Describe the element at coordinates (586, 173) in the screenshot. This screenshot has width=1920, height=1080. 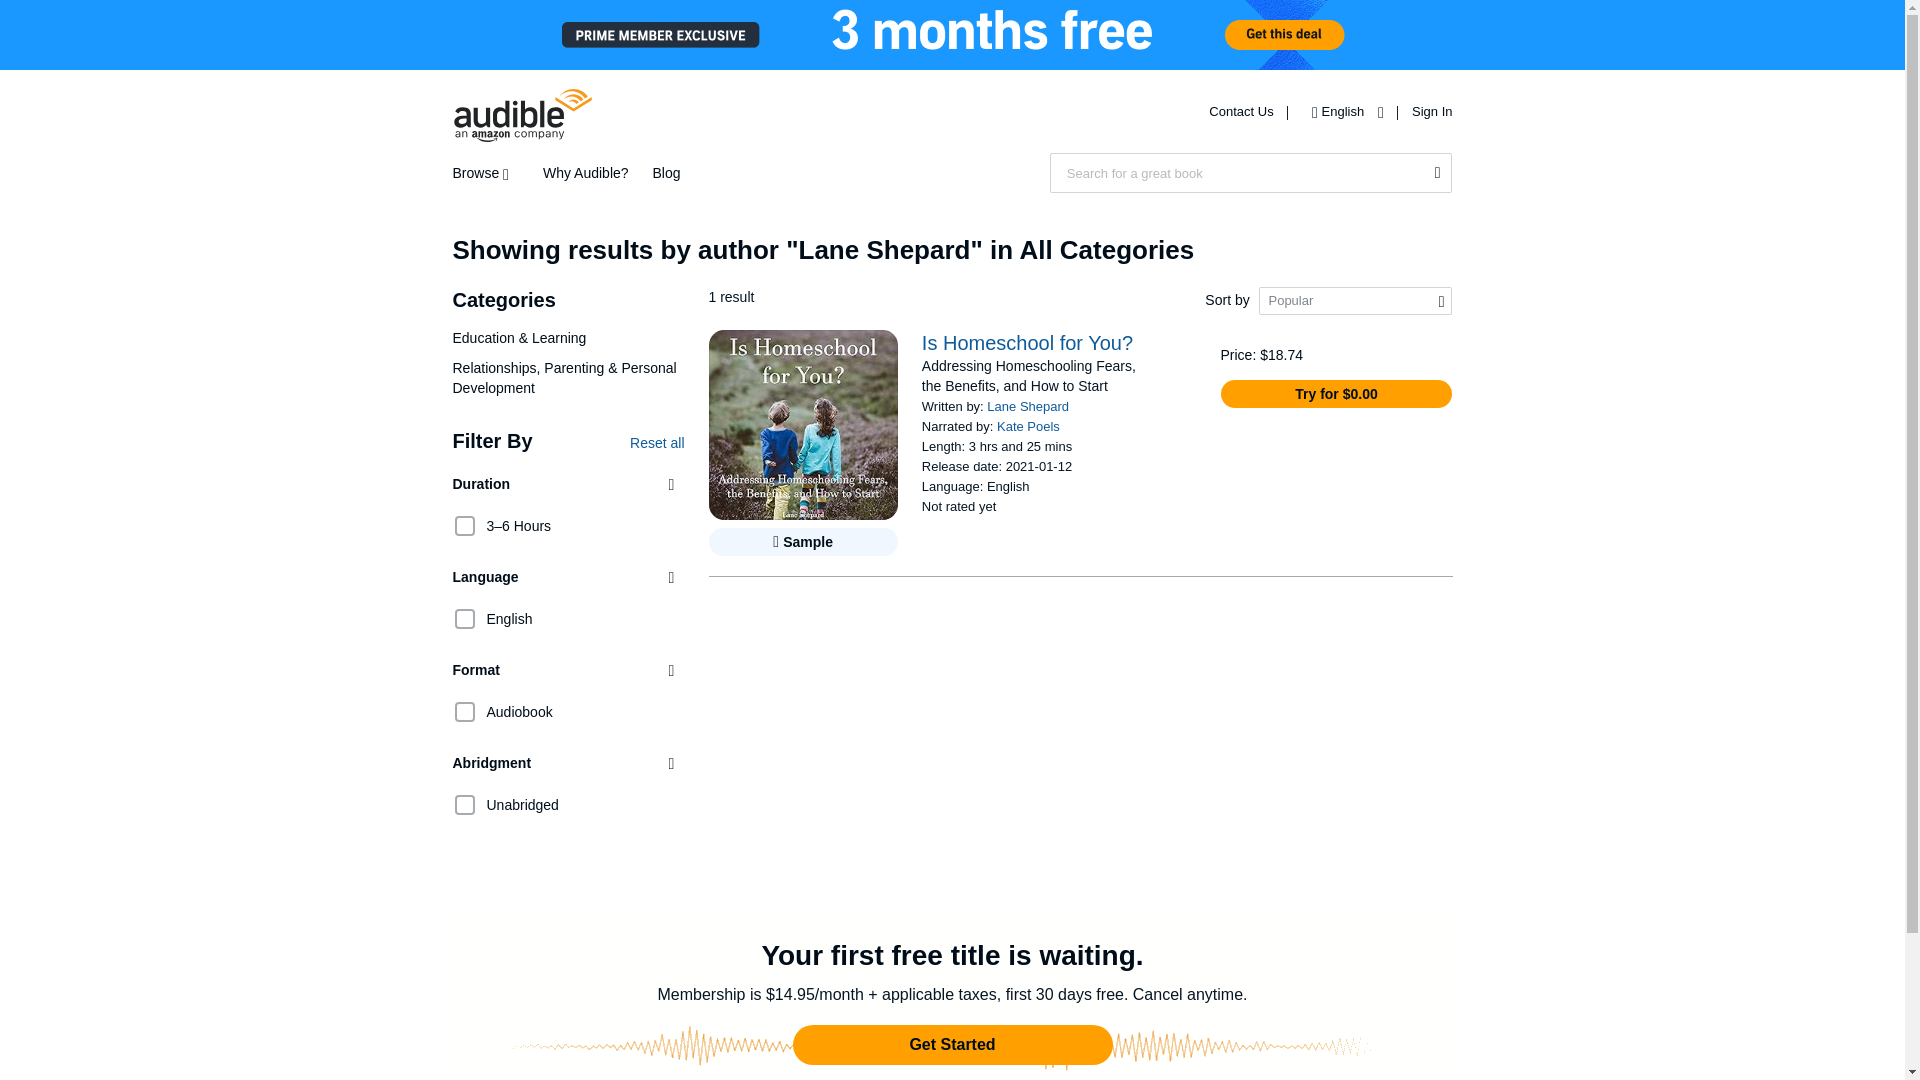
I see `Why Audible?` at that location.